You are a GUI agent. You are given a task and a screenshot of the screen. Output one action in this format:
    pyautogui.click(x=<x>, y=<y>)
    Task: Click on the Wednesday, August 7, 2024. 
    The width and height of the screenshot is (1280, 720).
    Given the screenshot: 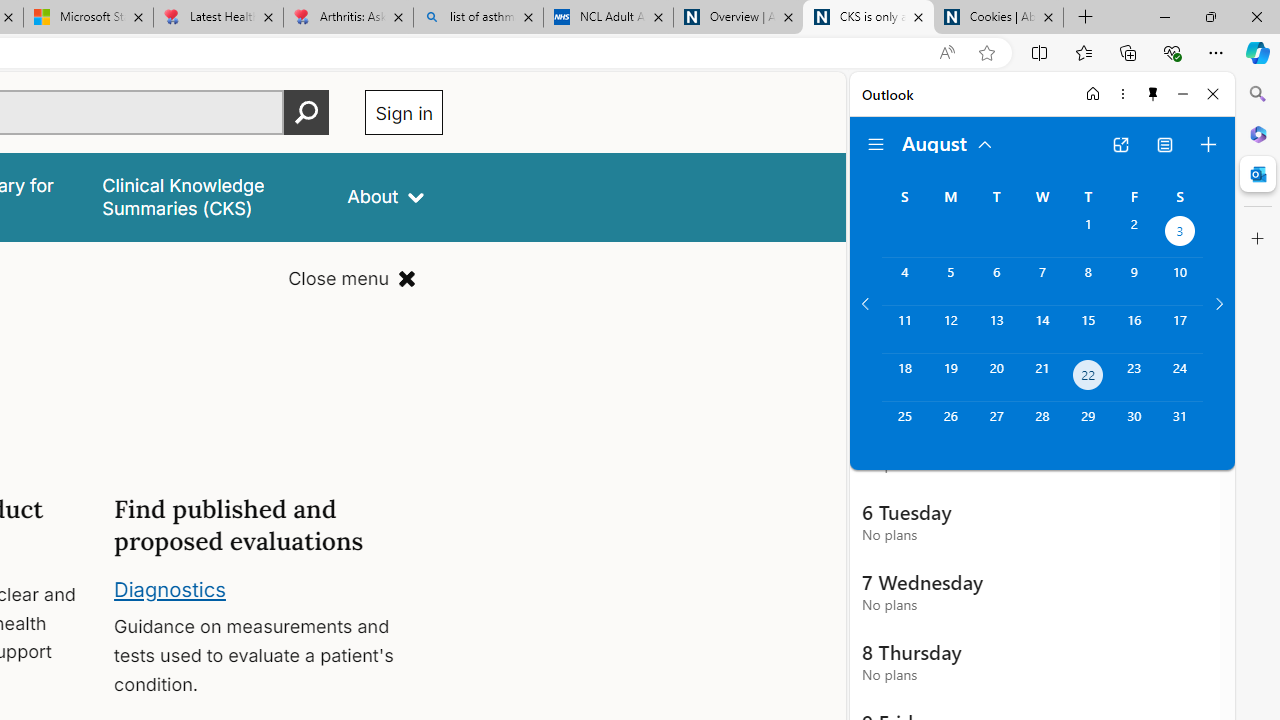 What is the action you would take?
    pyautogui.click(x=1042, y=281)
    